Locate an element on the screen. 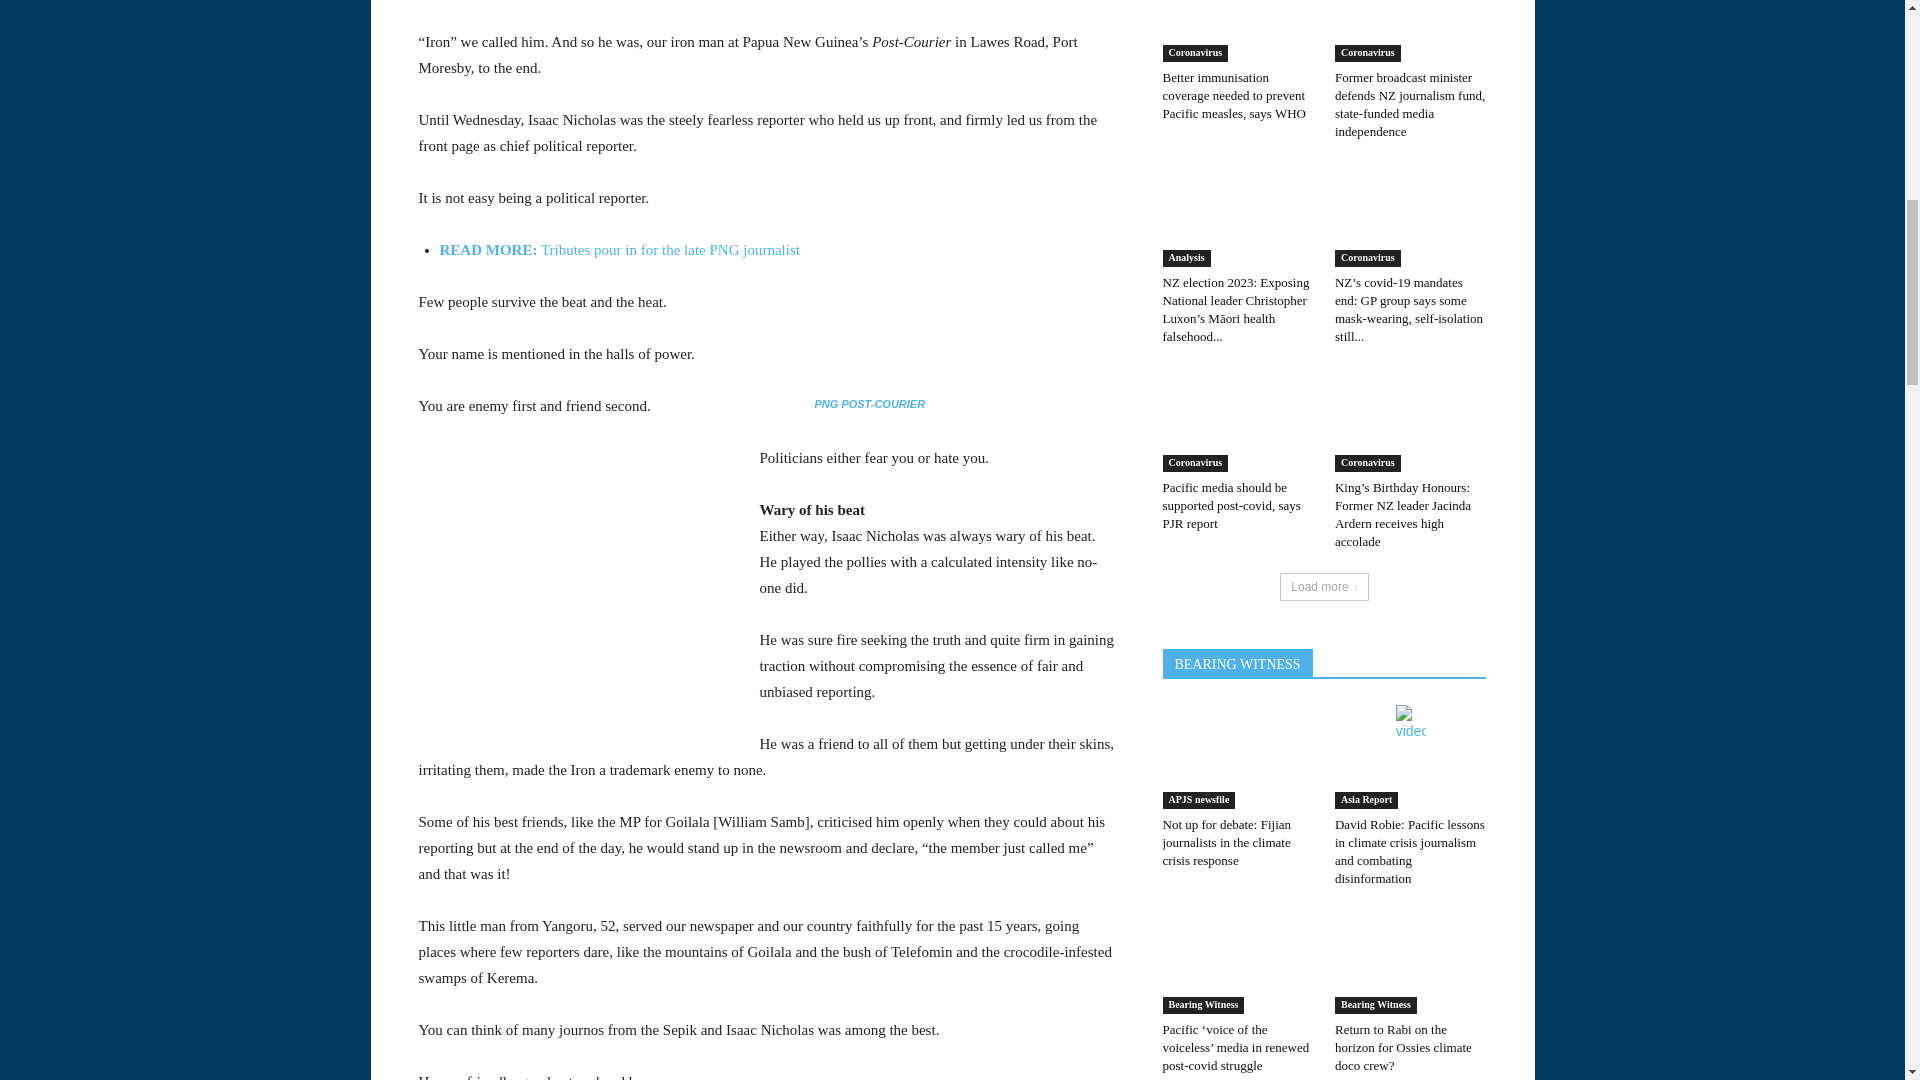 The height and width of the screenshot is (1080, 1920). Myanmar is located at coordinates (185, 464).